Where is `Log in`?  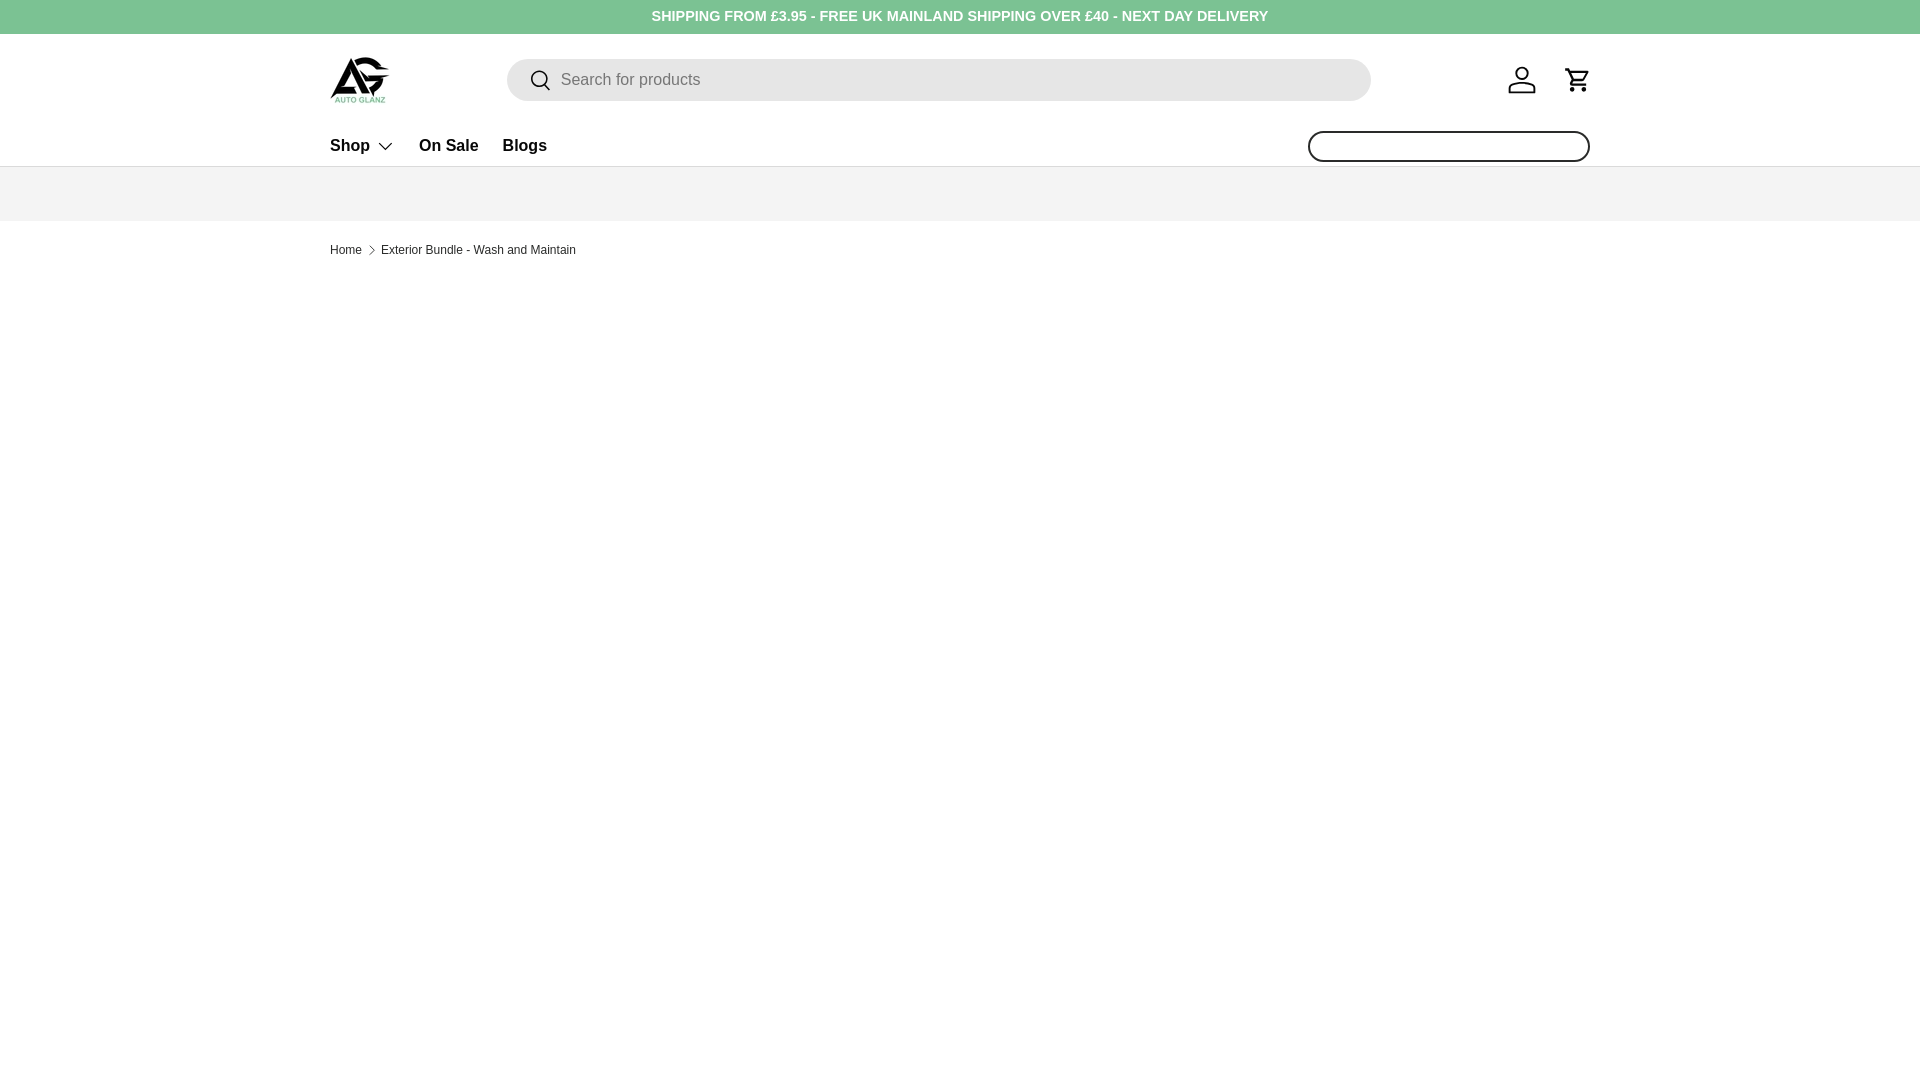
Log in is located at coordinates (1521, 80).